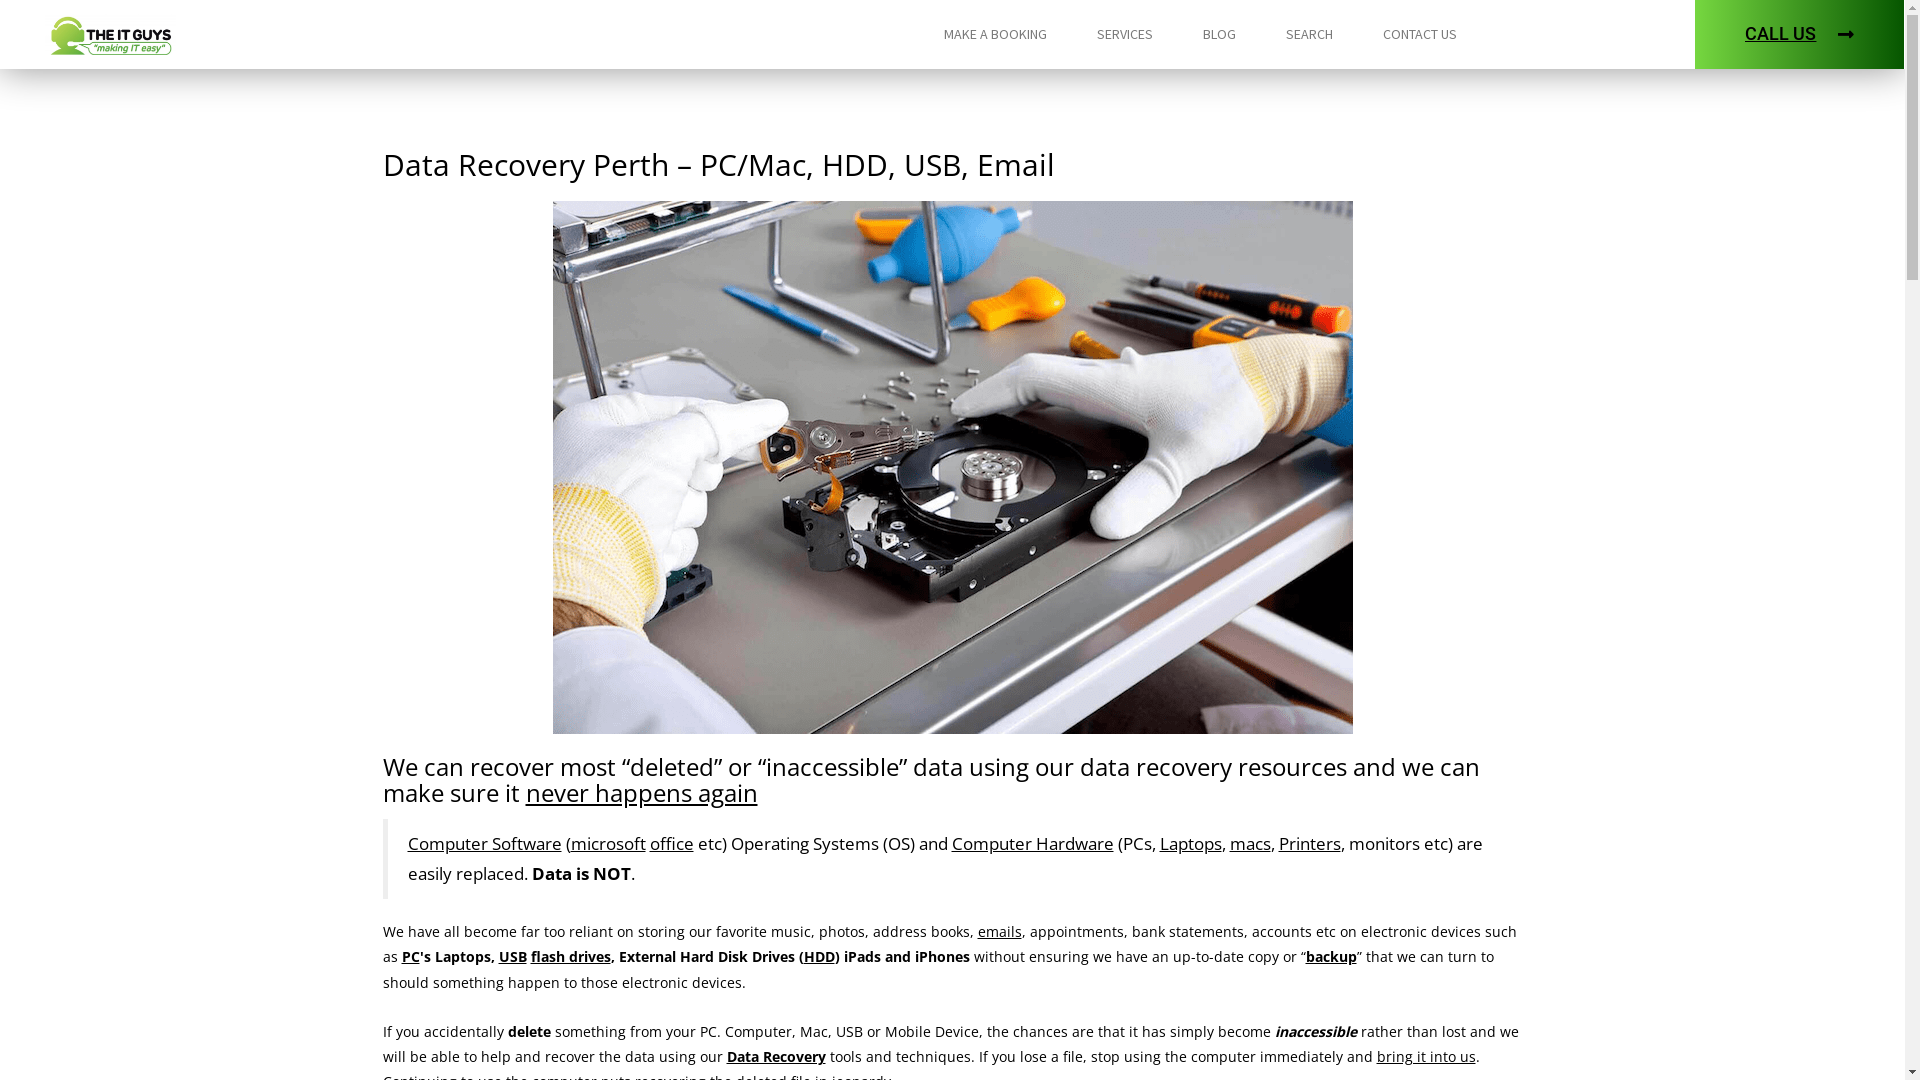 This screenshot has width=1920, height=1080. Describe the element at coordinates (1000, 932) in the screenshot. I see `emails` at that location.